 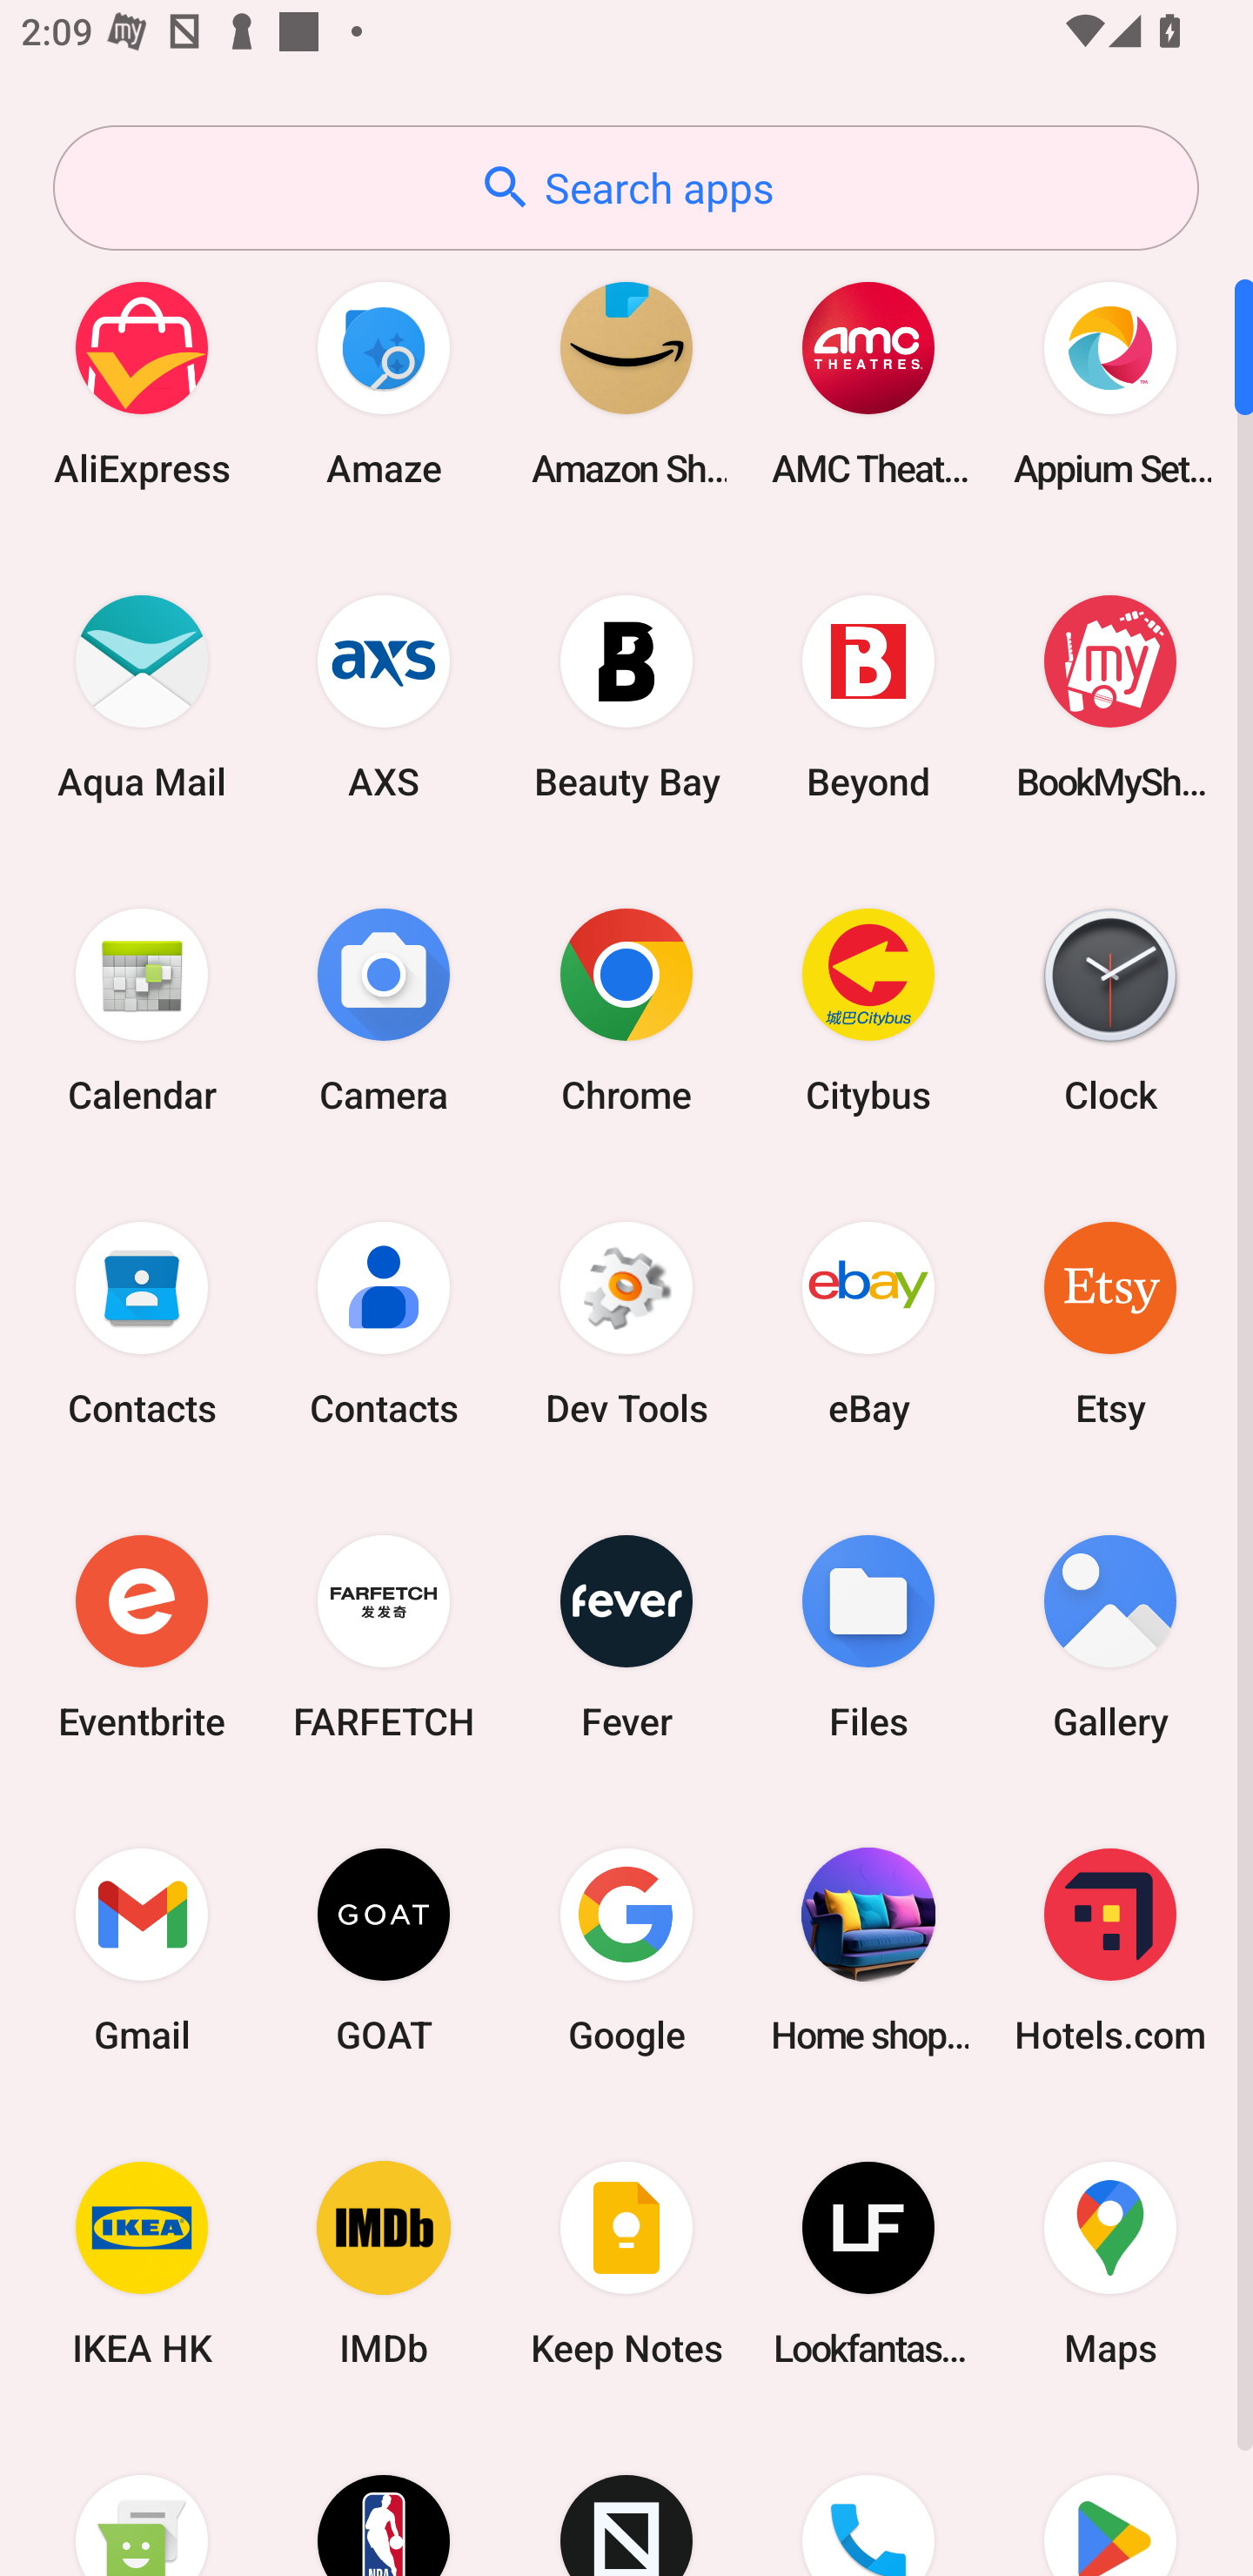 What do you see at coordinates (868, 2264) in the screenshot?
I see `Lookfantastic` at bounding box center [868, 2264].